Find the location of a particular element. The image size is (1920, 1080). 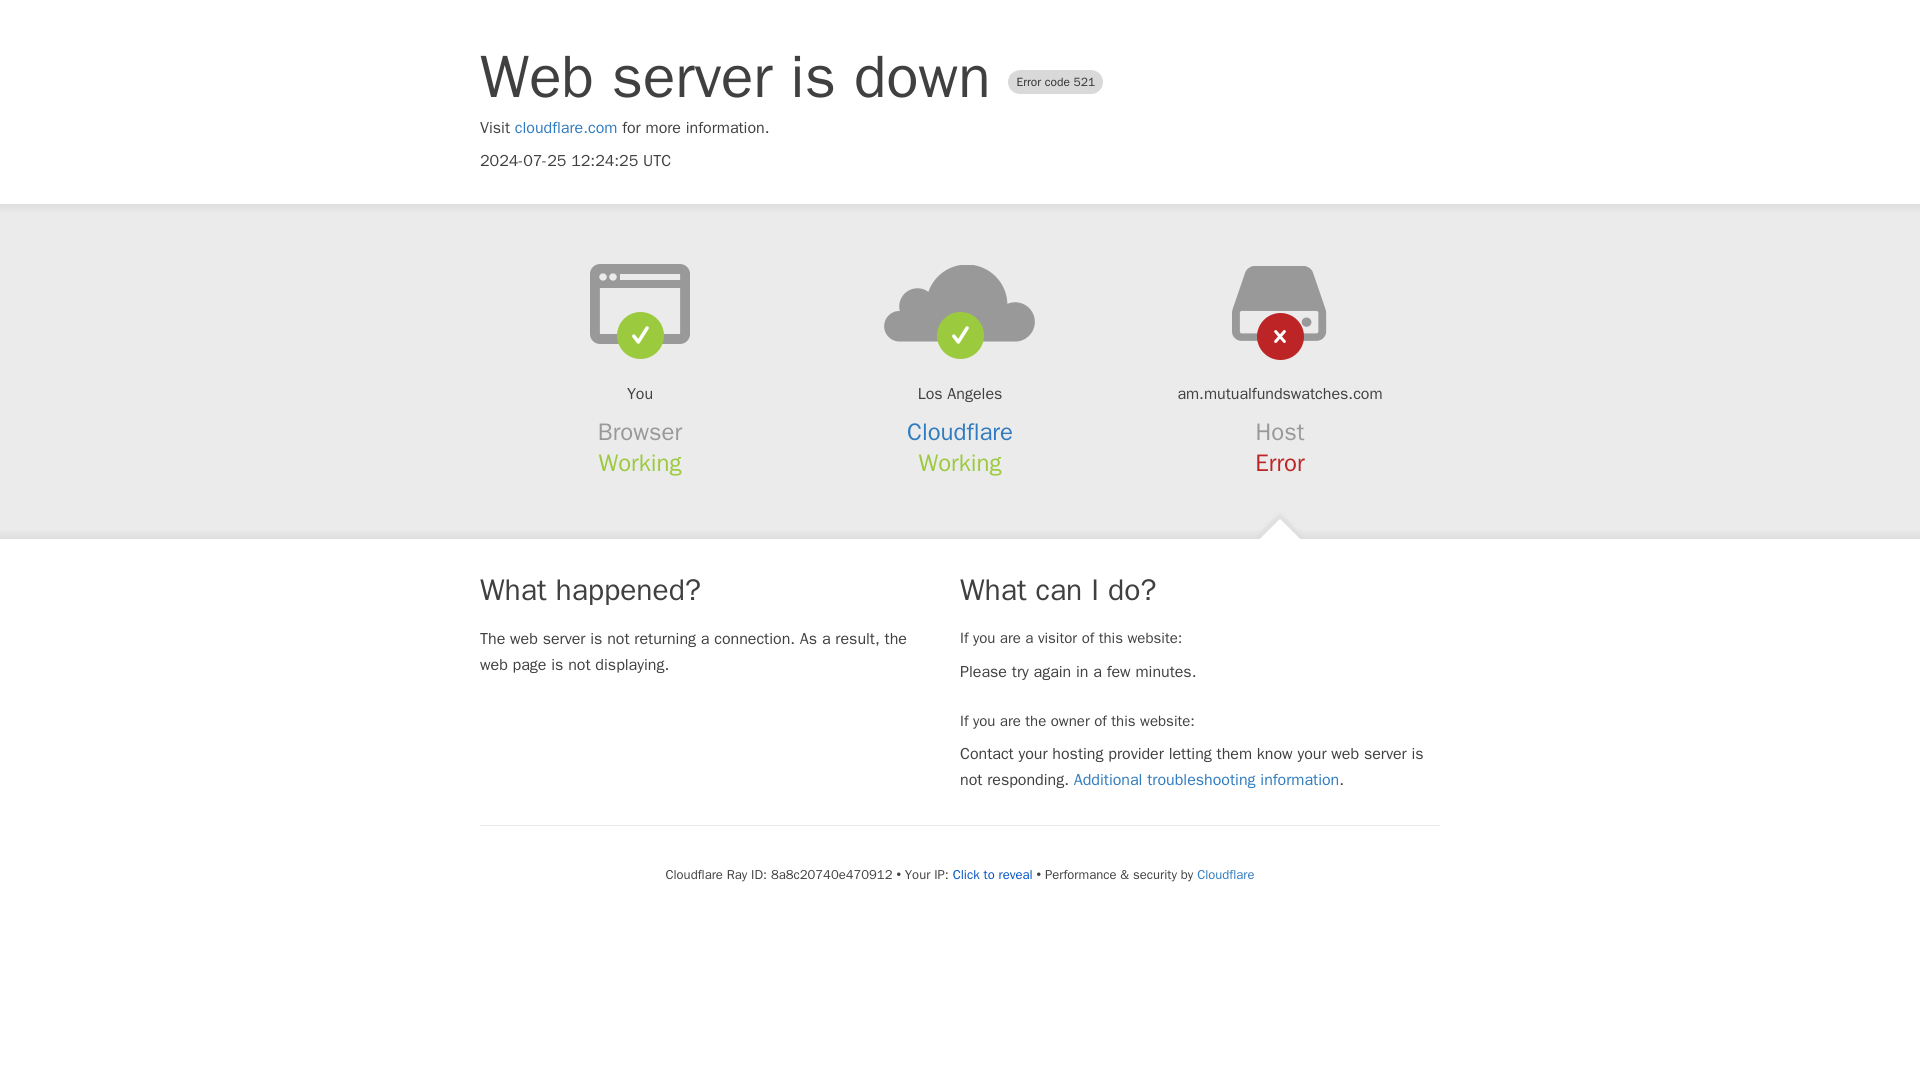

Click to reveal is located at coordinates (992, 875).